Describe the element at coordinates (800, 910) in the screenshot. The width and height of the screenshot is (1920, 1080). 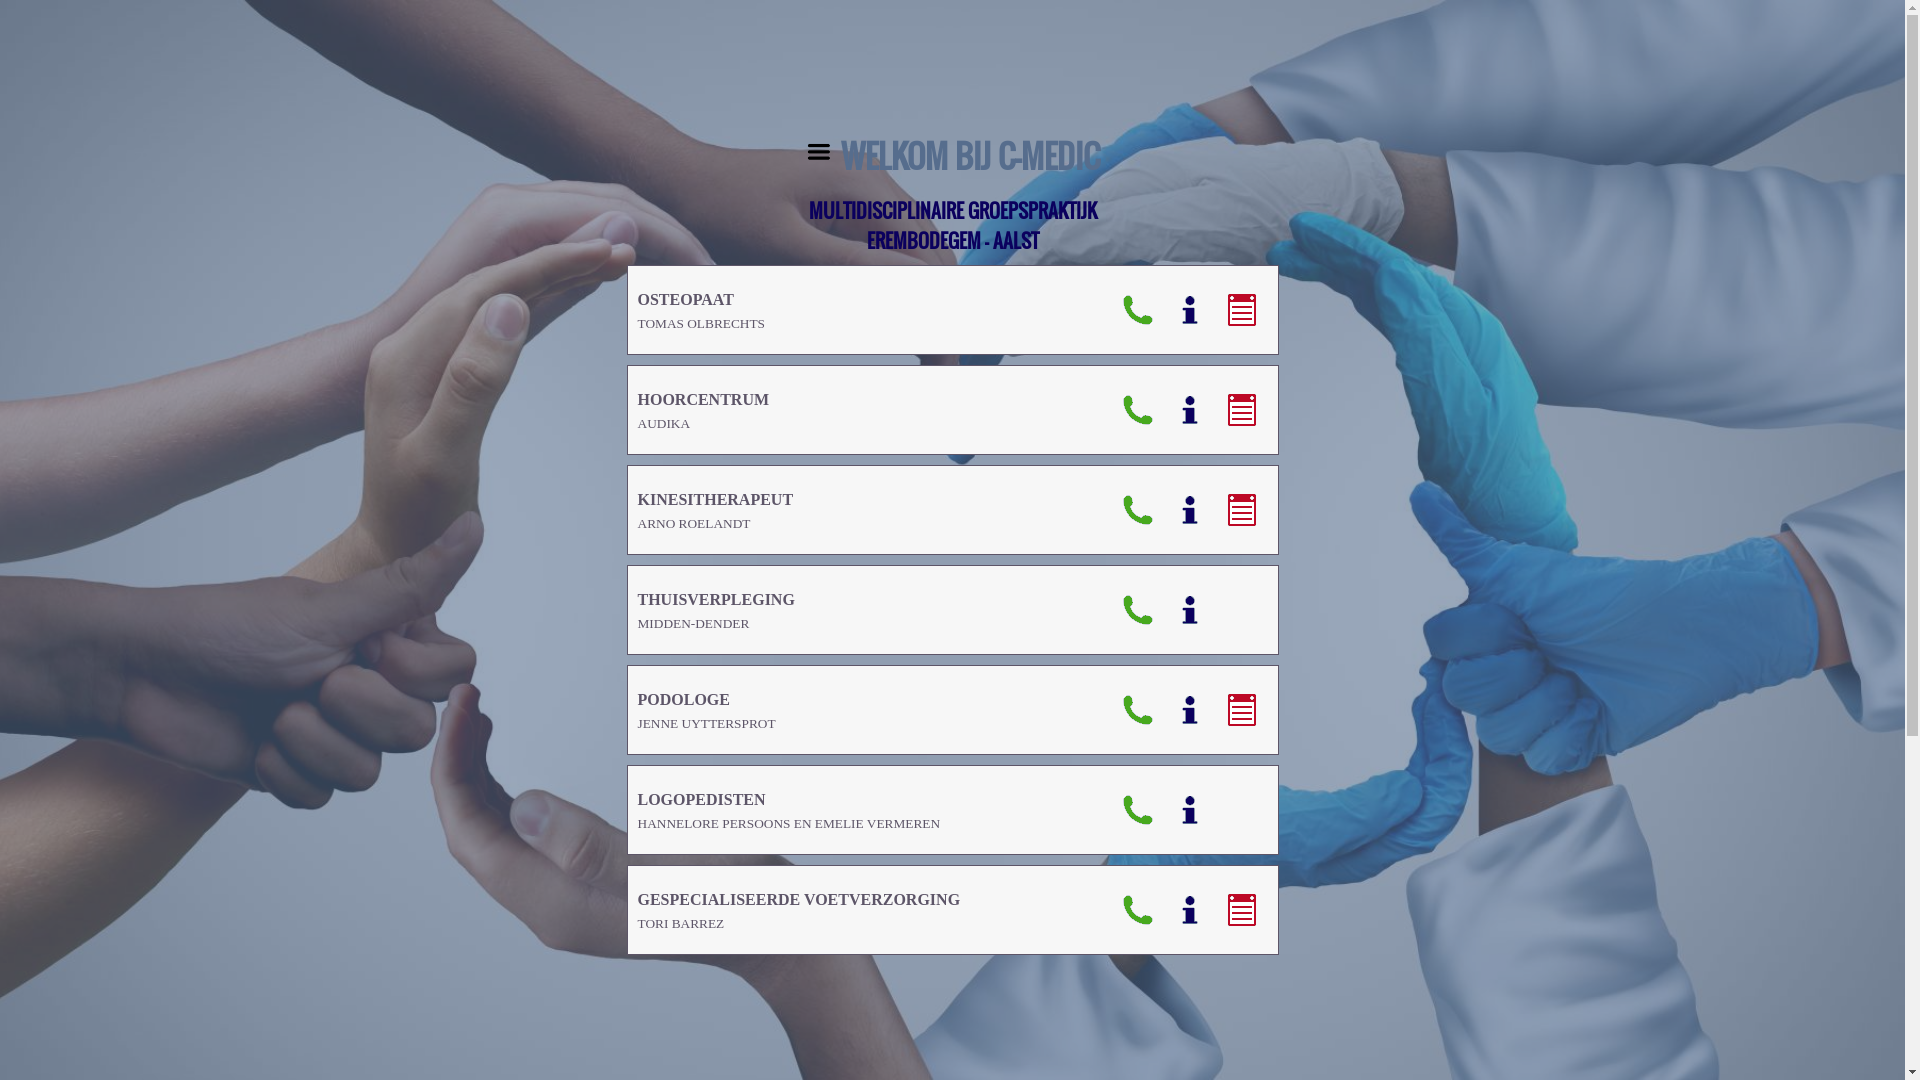
I see `GESPECIALISEERDE VOETVERZORGING
TORI BARREZ` at that location.